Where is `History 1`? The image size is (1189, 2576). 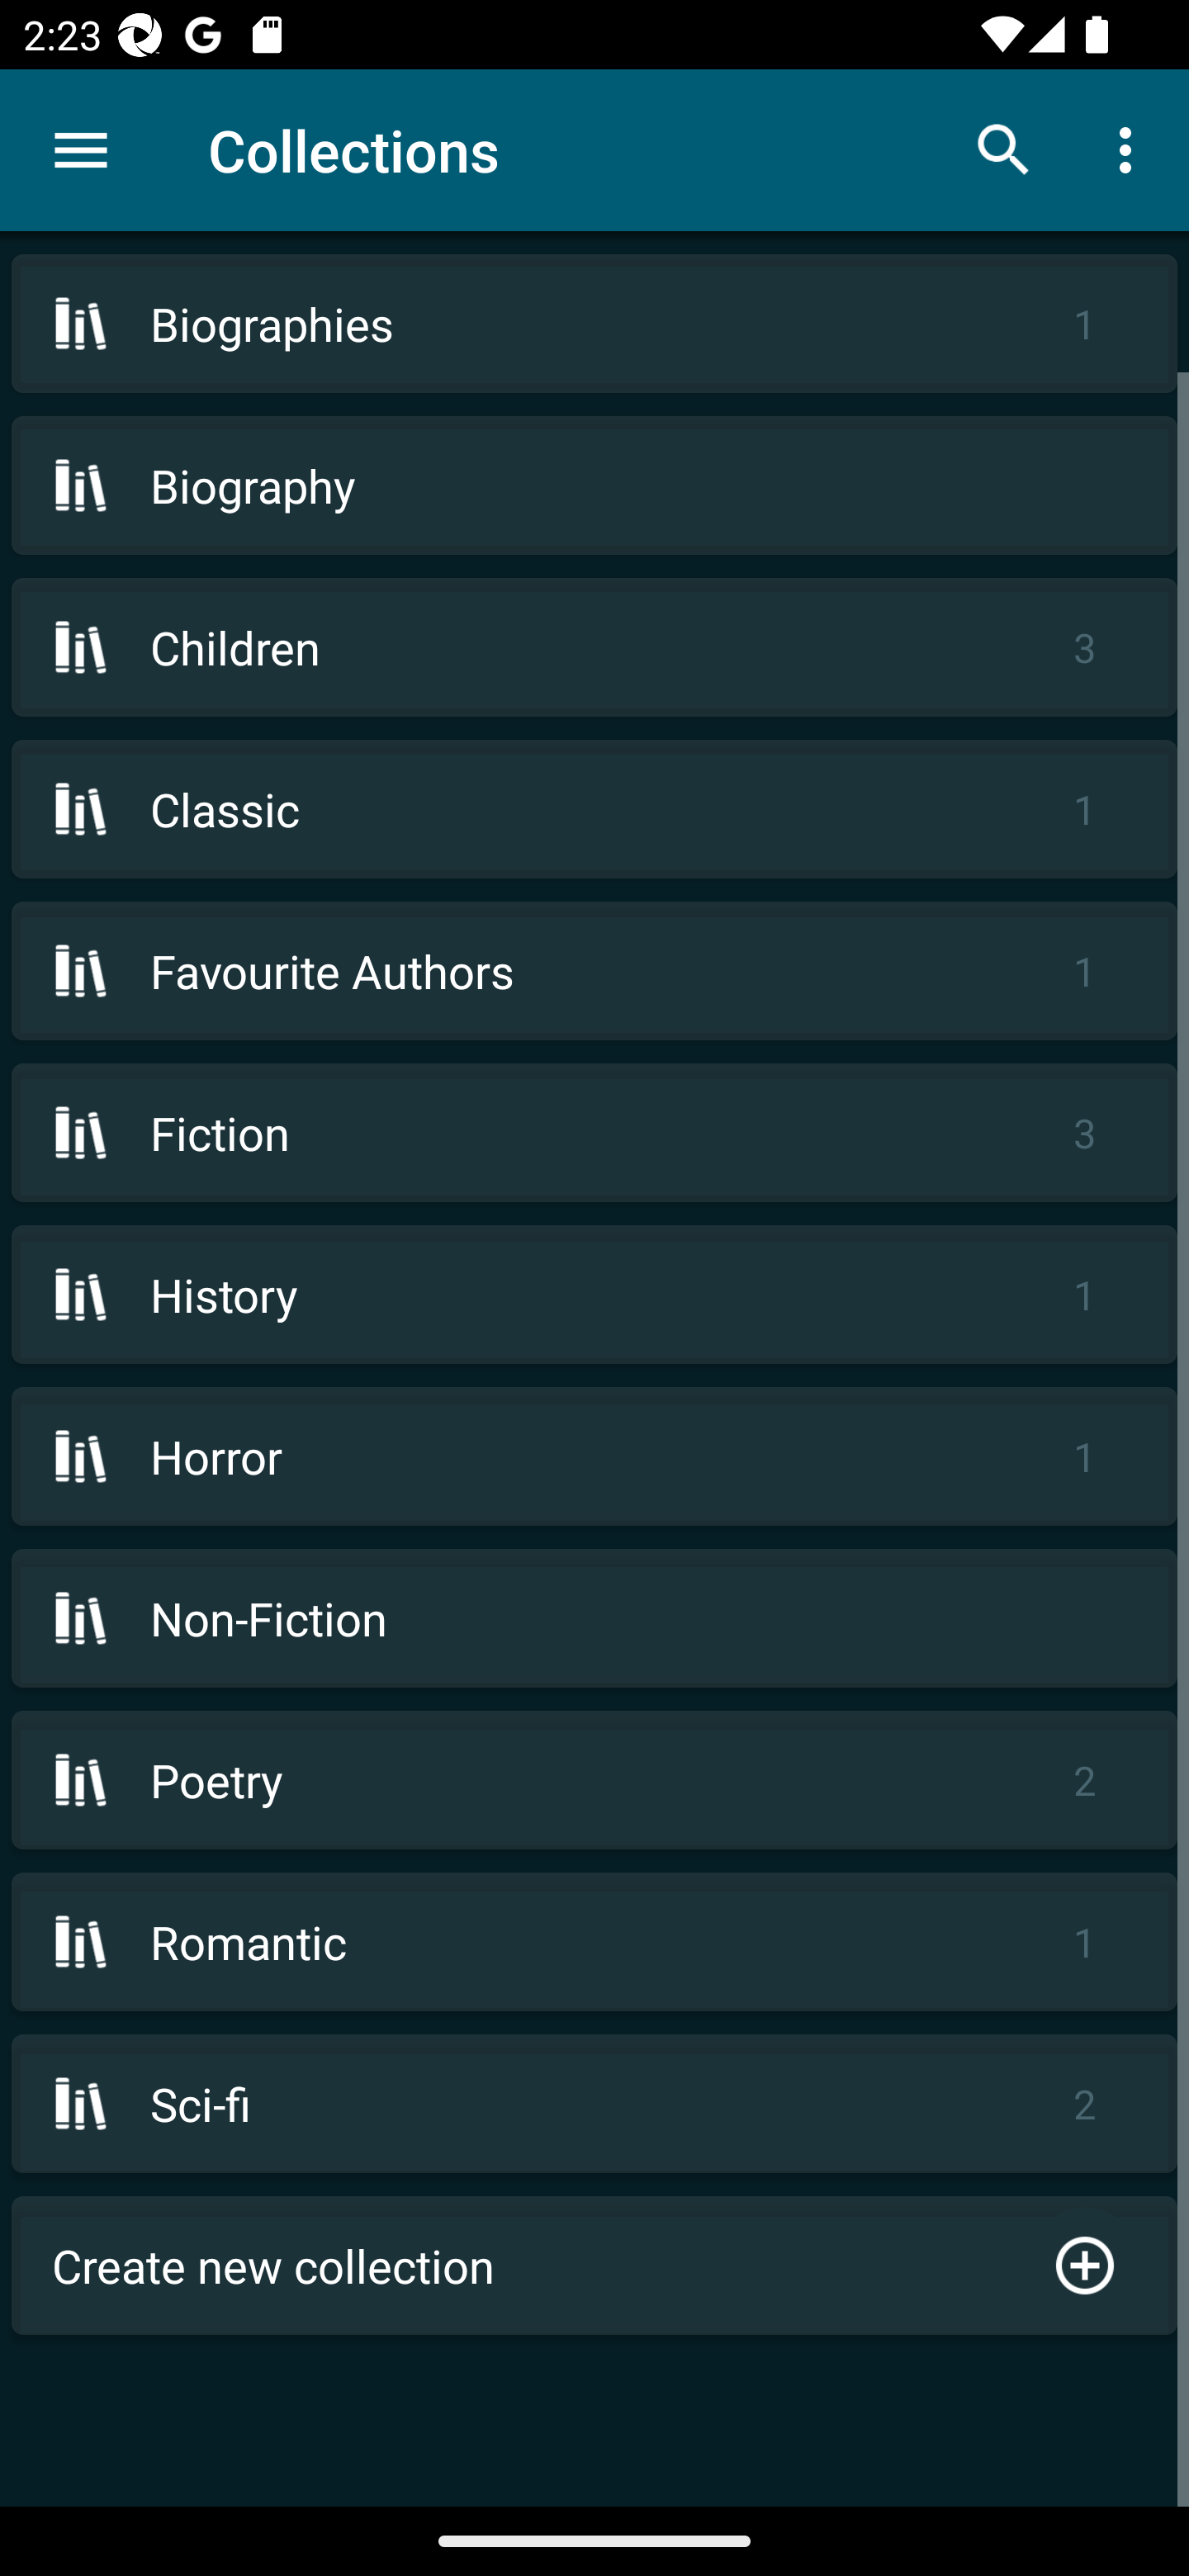
History 1 is located at coordinates (594, 1295).